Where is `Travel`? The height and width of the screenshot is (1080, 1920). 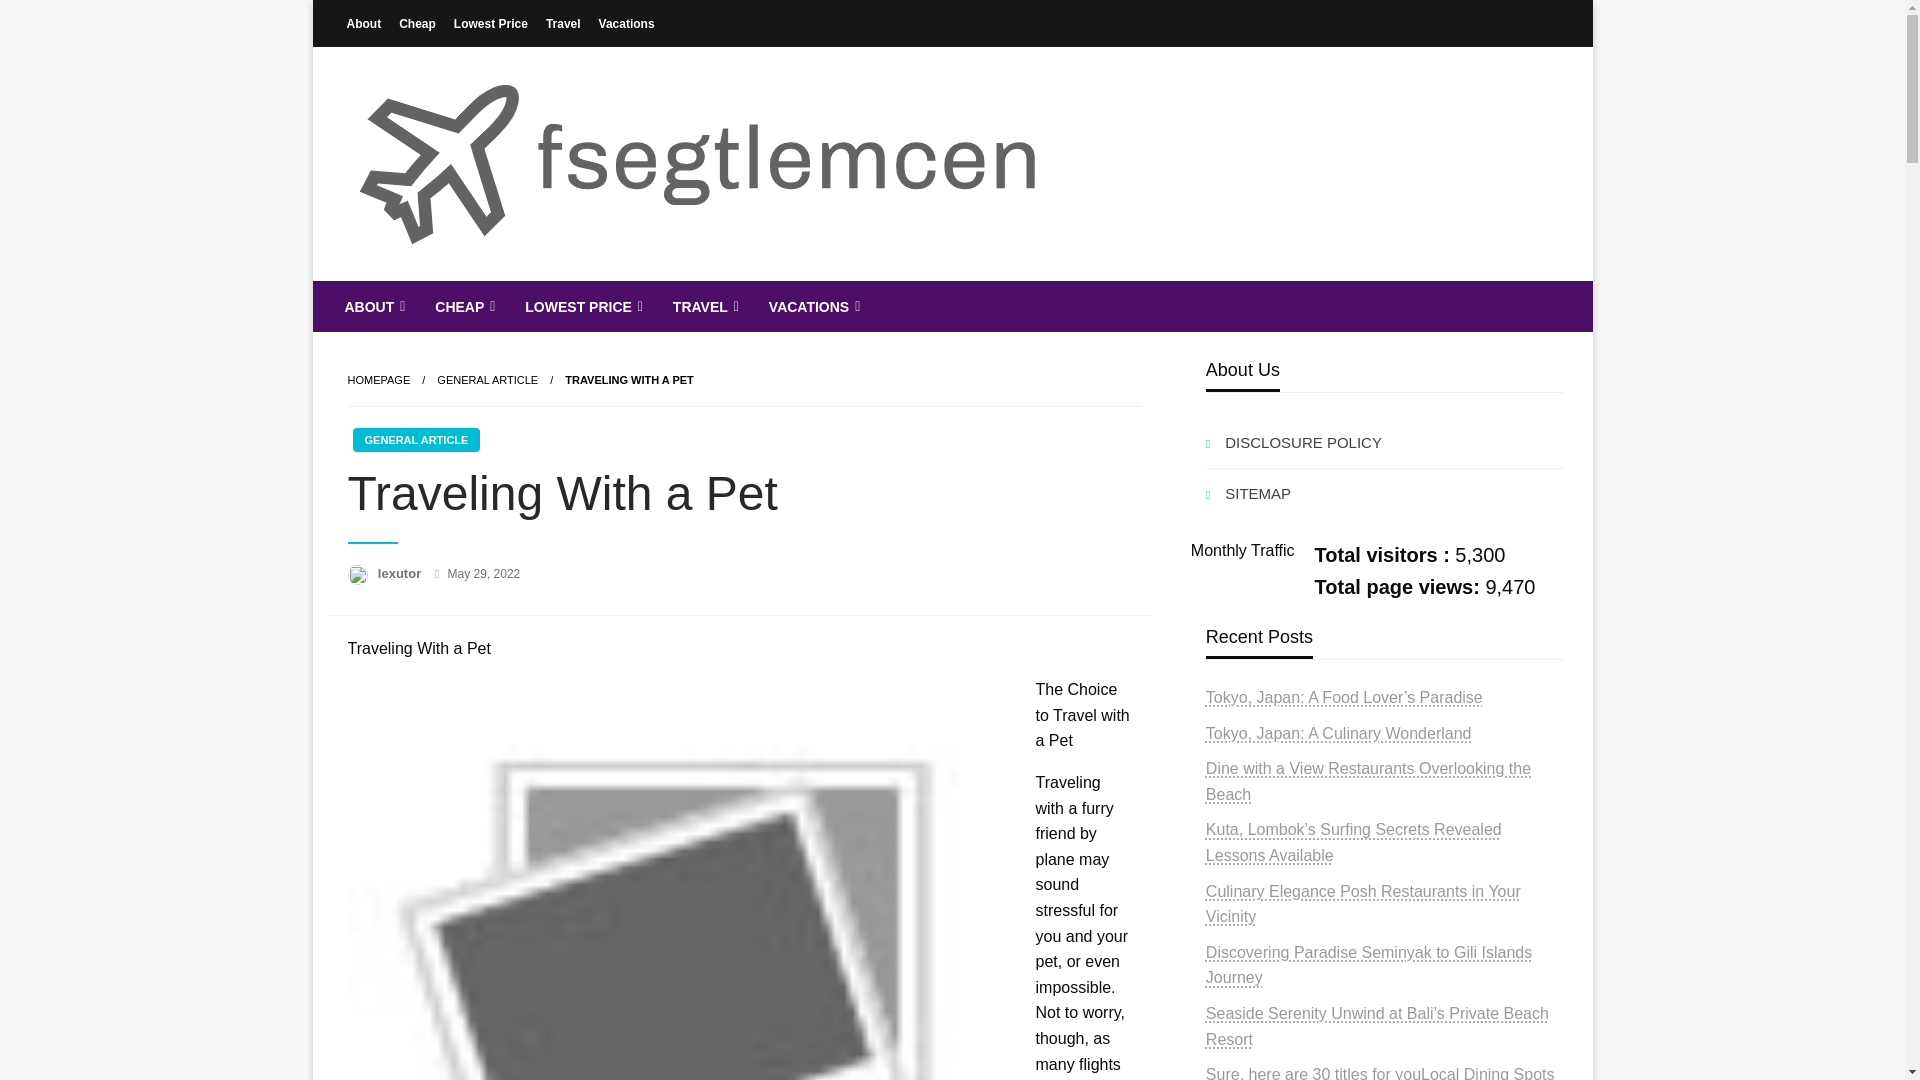
Travel is located at coordinates (563, 22).